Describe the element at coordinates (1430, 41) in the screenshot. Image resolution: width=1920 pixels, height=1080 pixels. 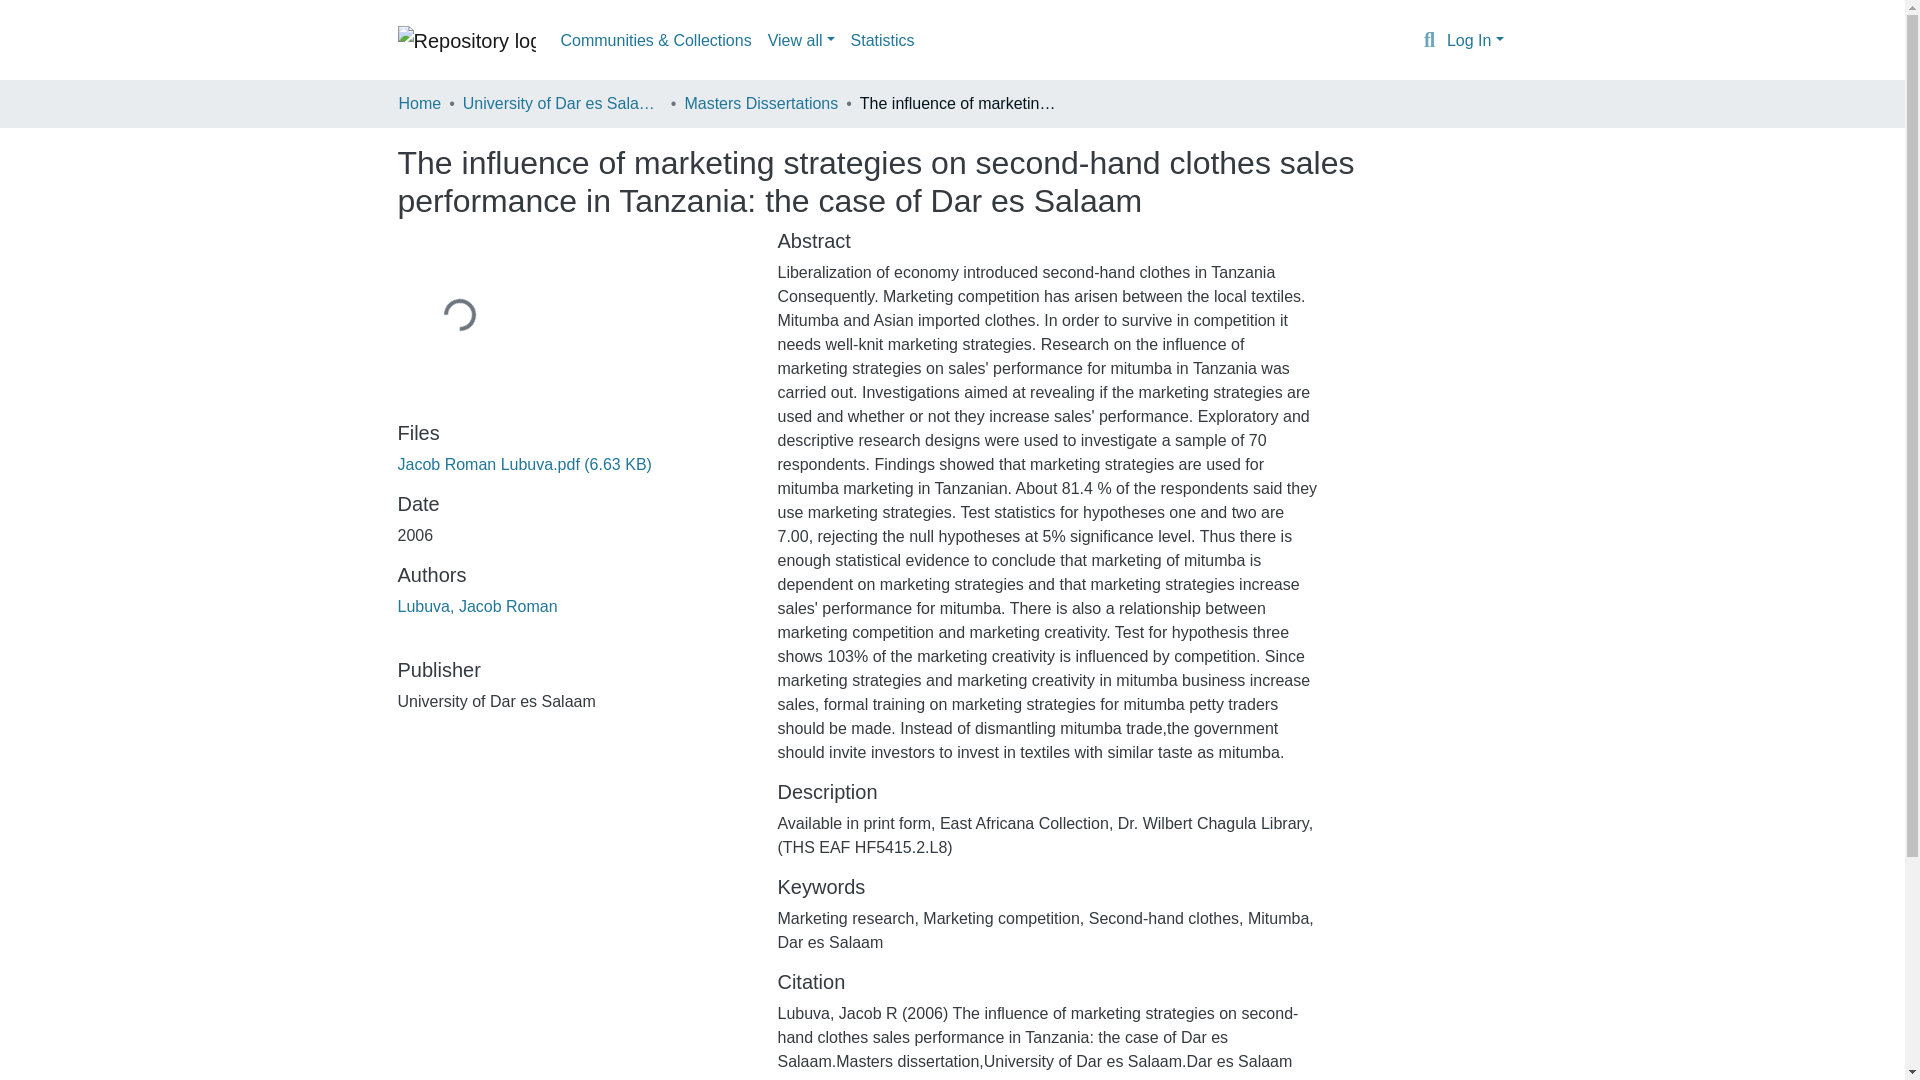
I see `Search` at that location.